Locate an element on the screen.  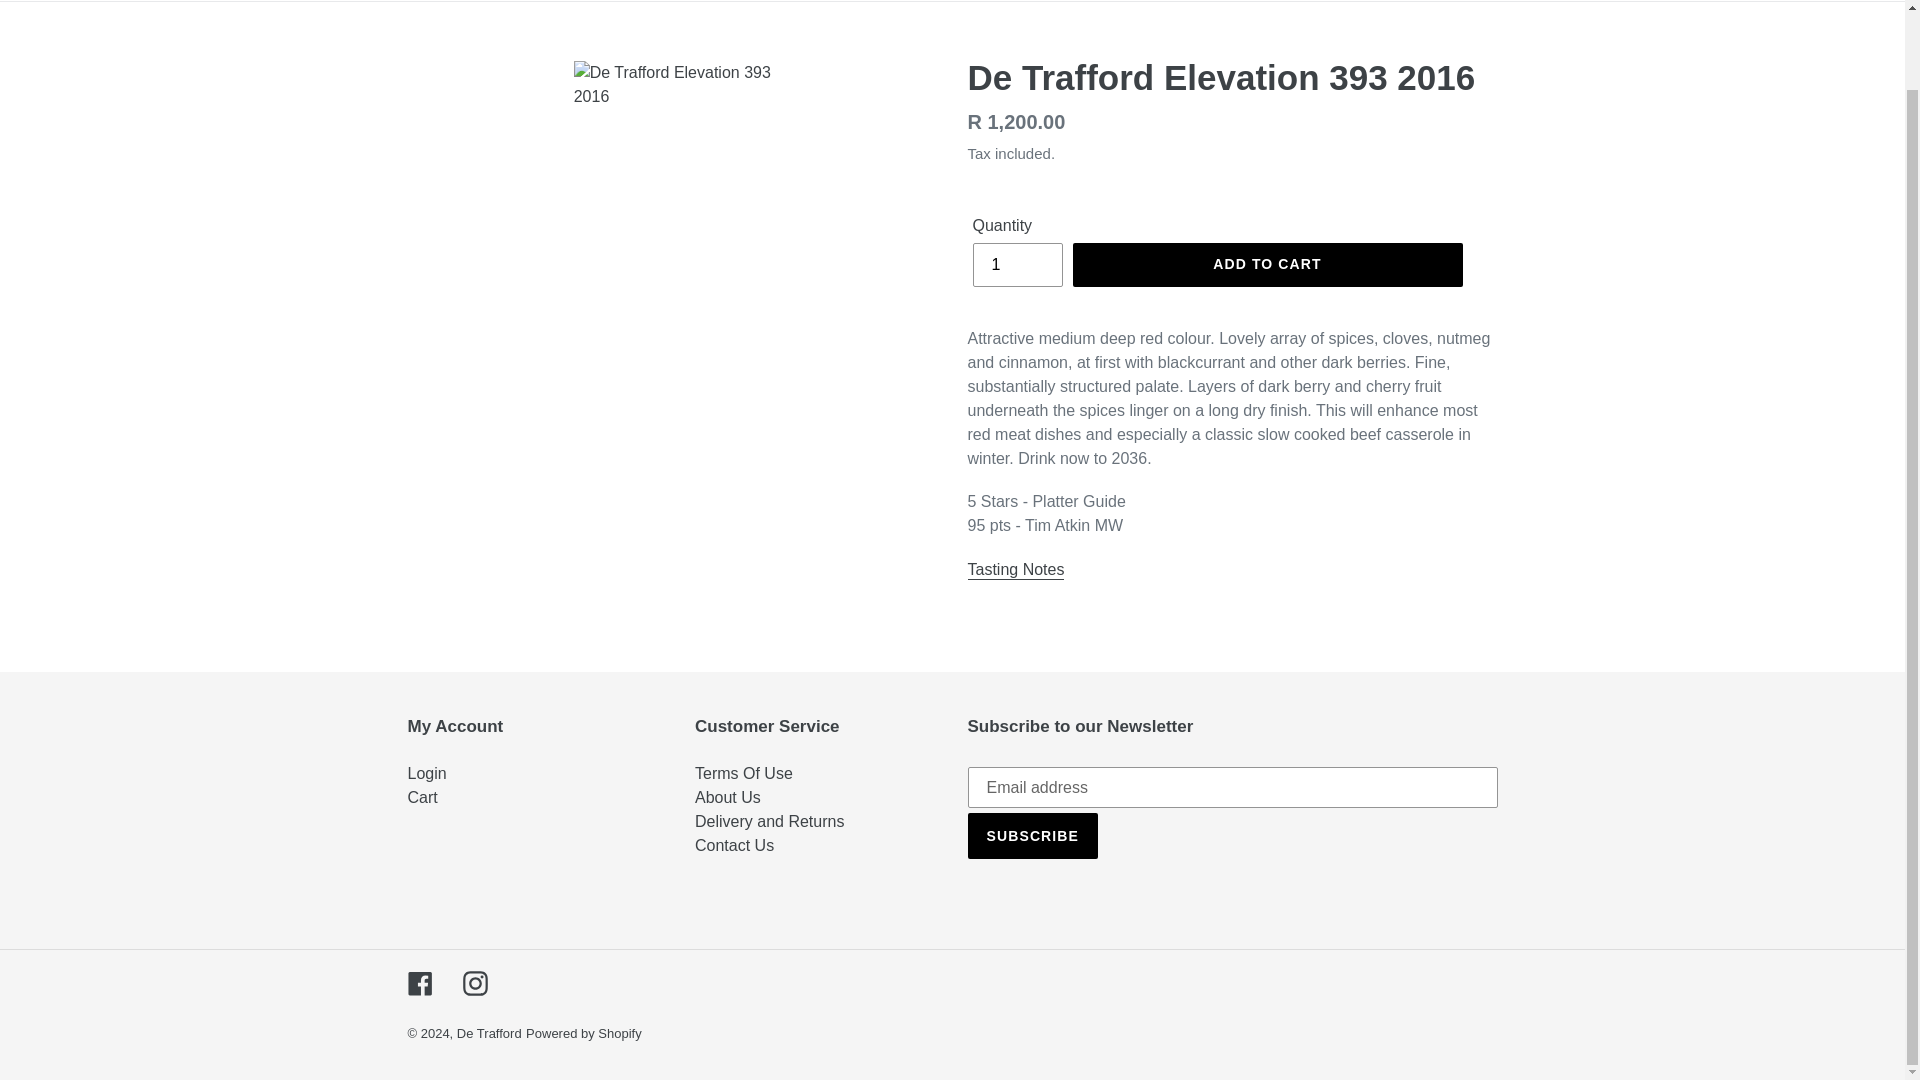
Terms Of Use is located at coordinates (744, 772).